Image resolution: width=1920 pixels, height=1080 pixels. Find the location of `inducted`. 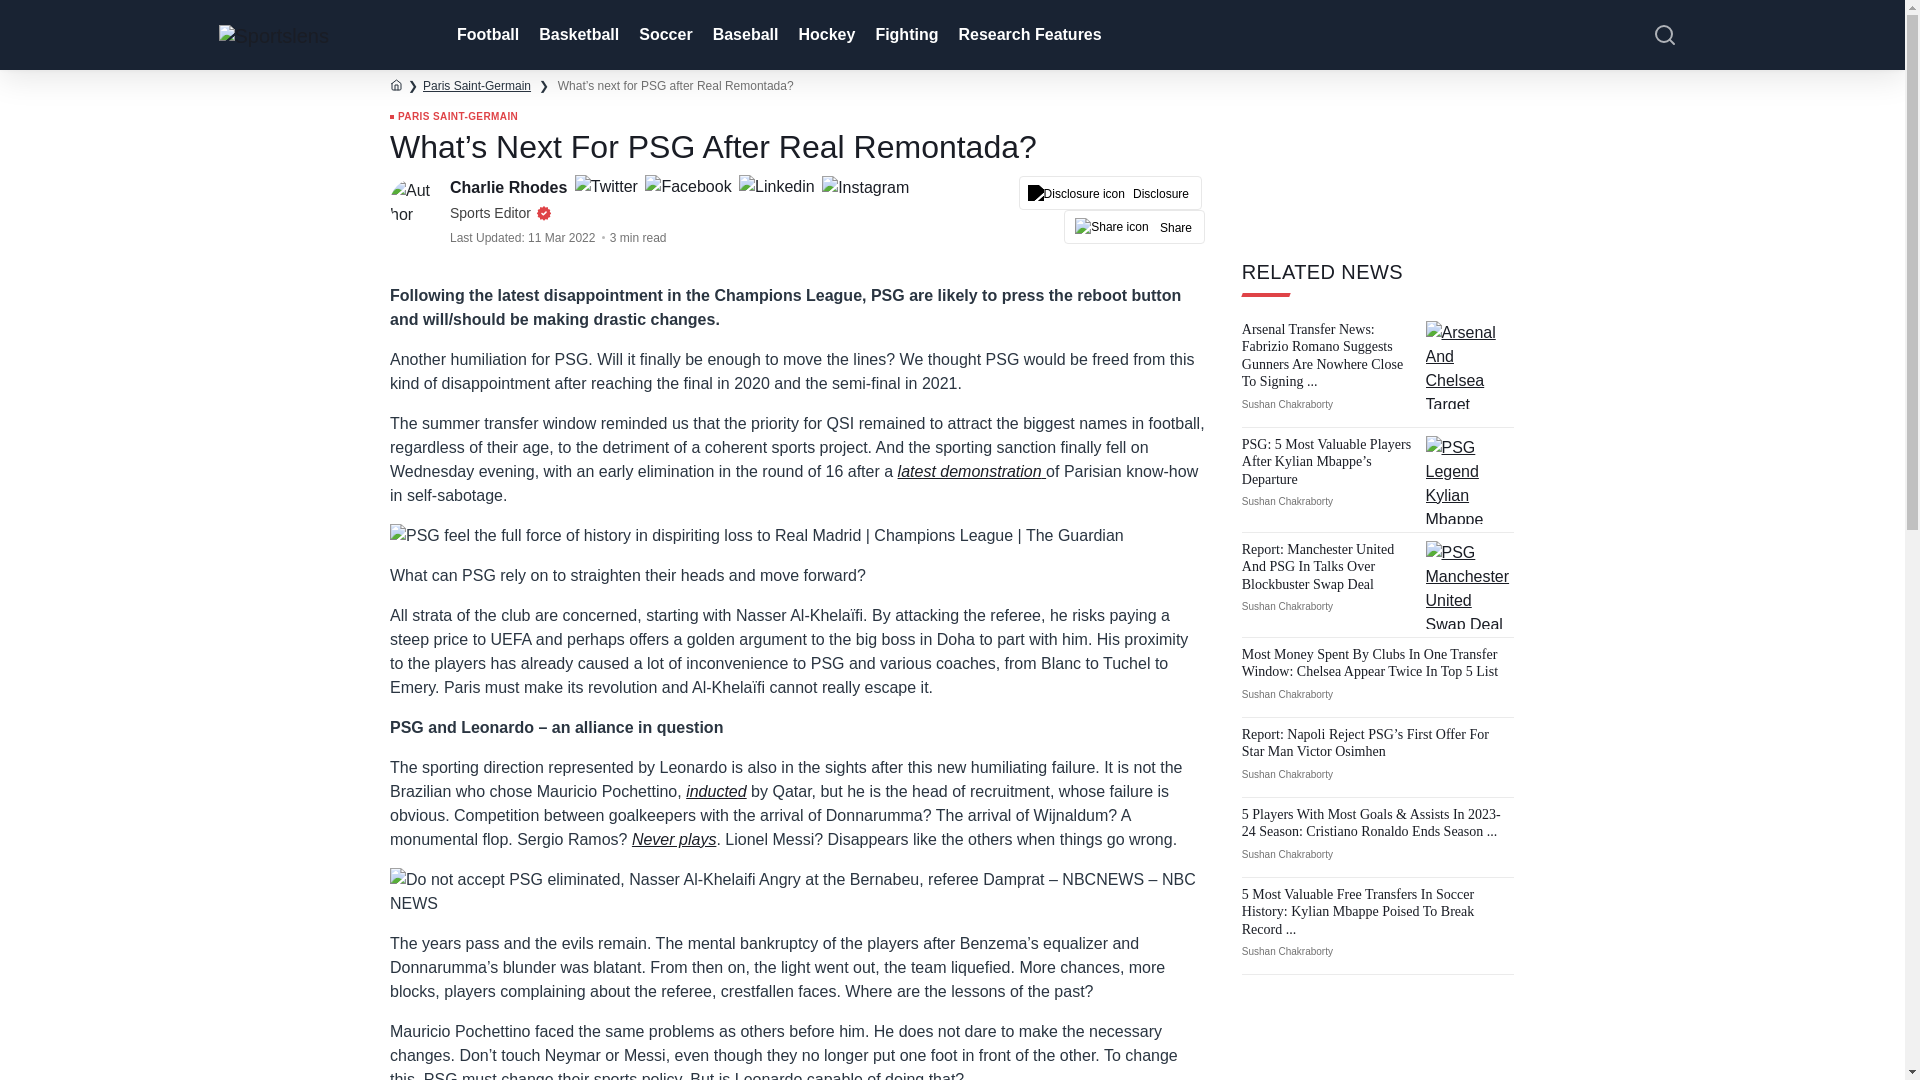

inducted is located at coordinates (716, 790).